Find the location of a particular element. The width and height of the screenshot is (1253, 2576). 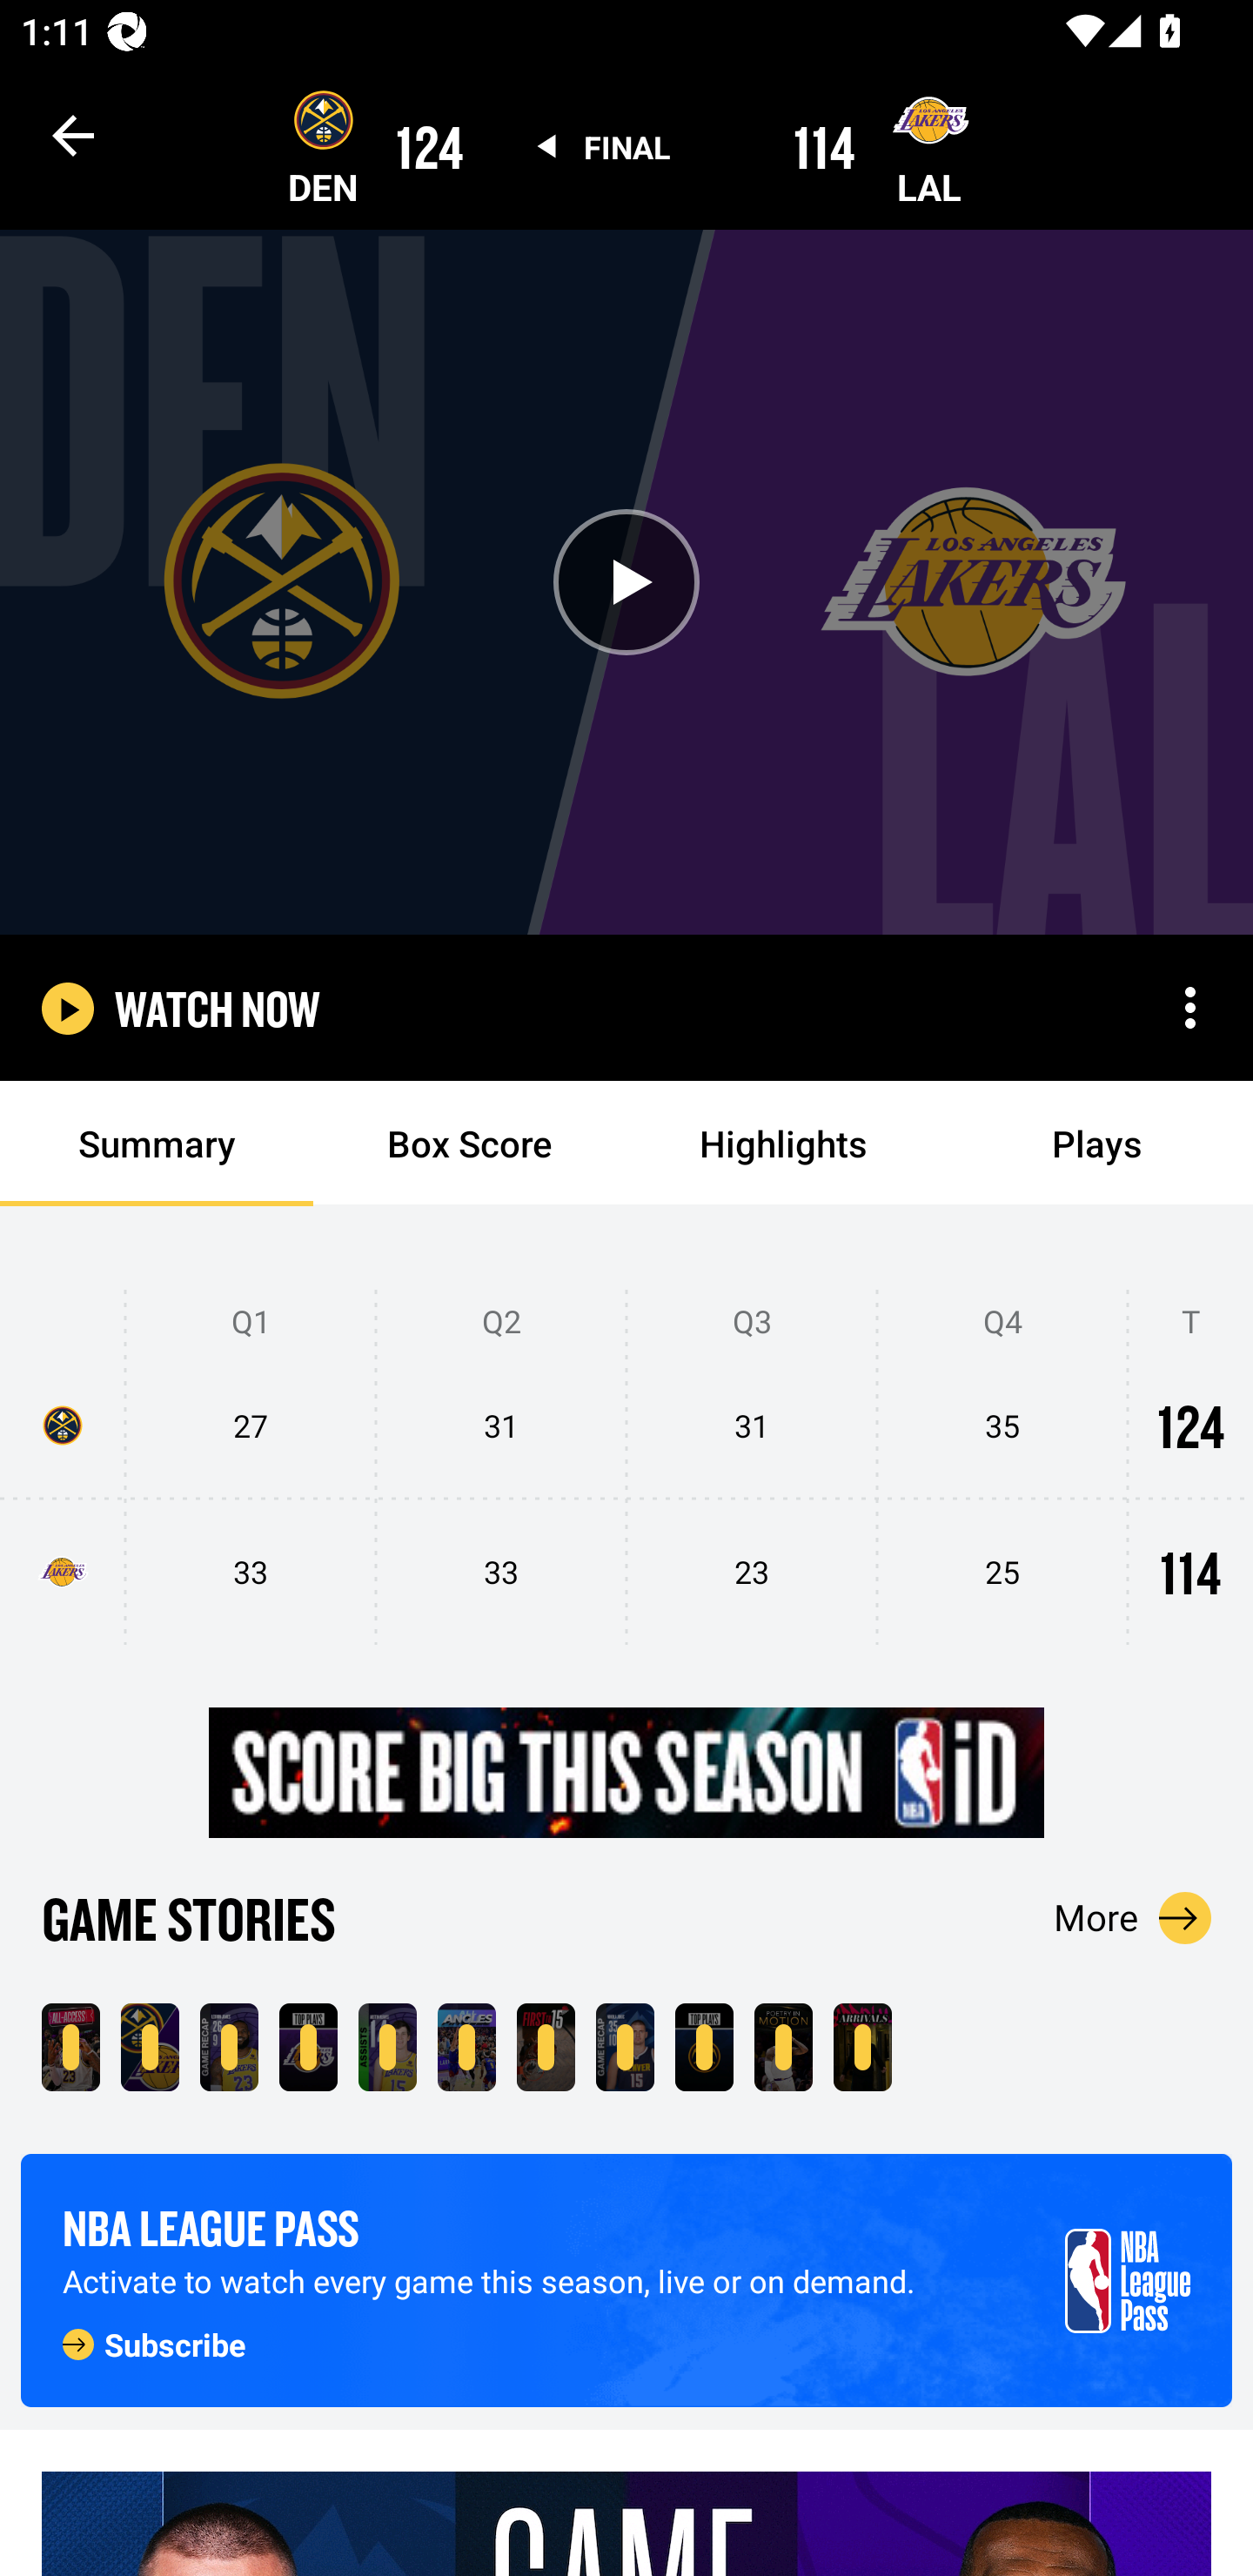

More is located at coordinates (1133, 1917).